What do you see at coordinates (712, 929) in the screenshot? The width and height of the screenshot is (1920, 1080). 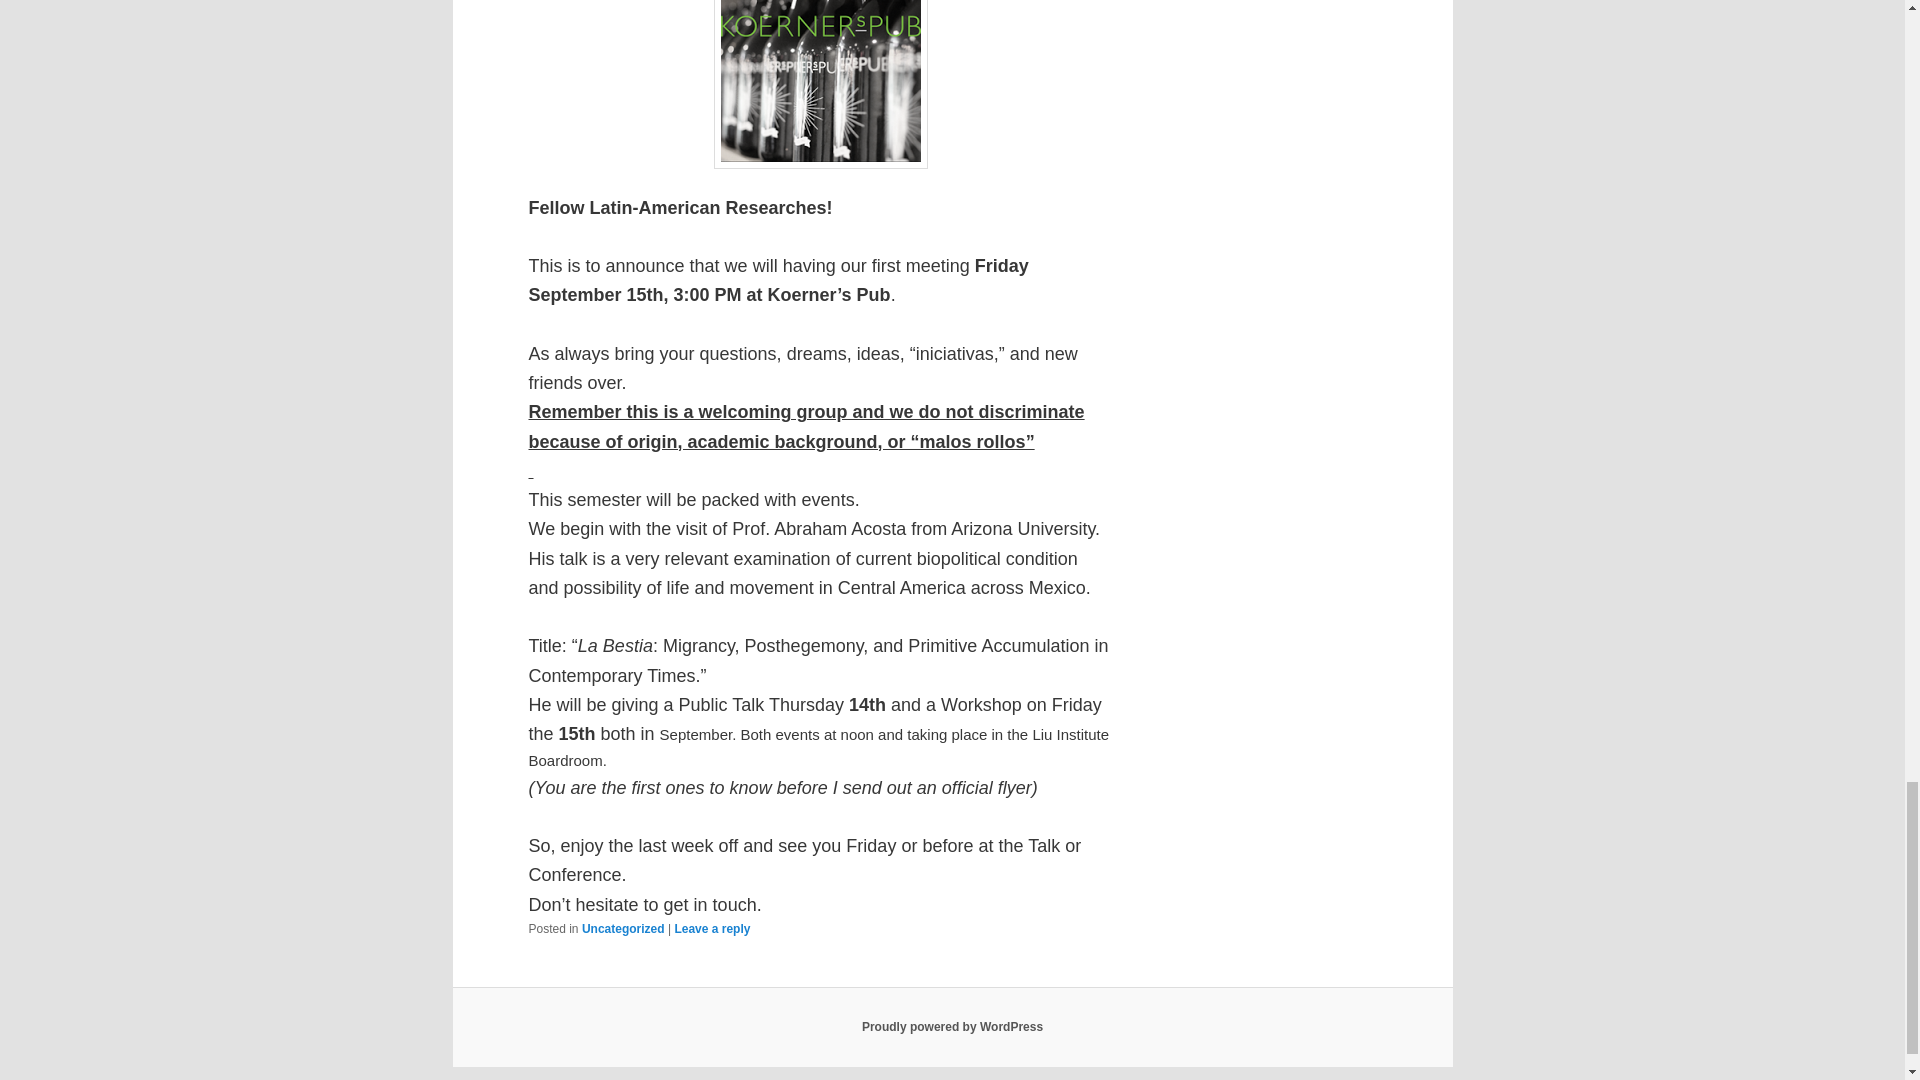 I see `Leave a reply` at bounding box center [712, 929].